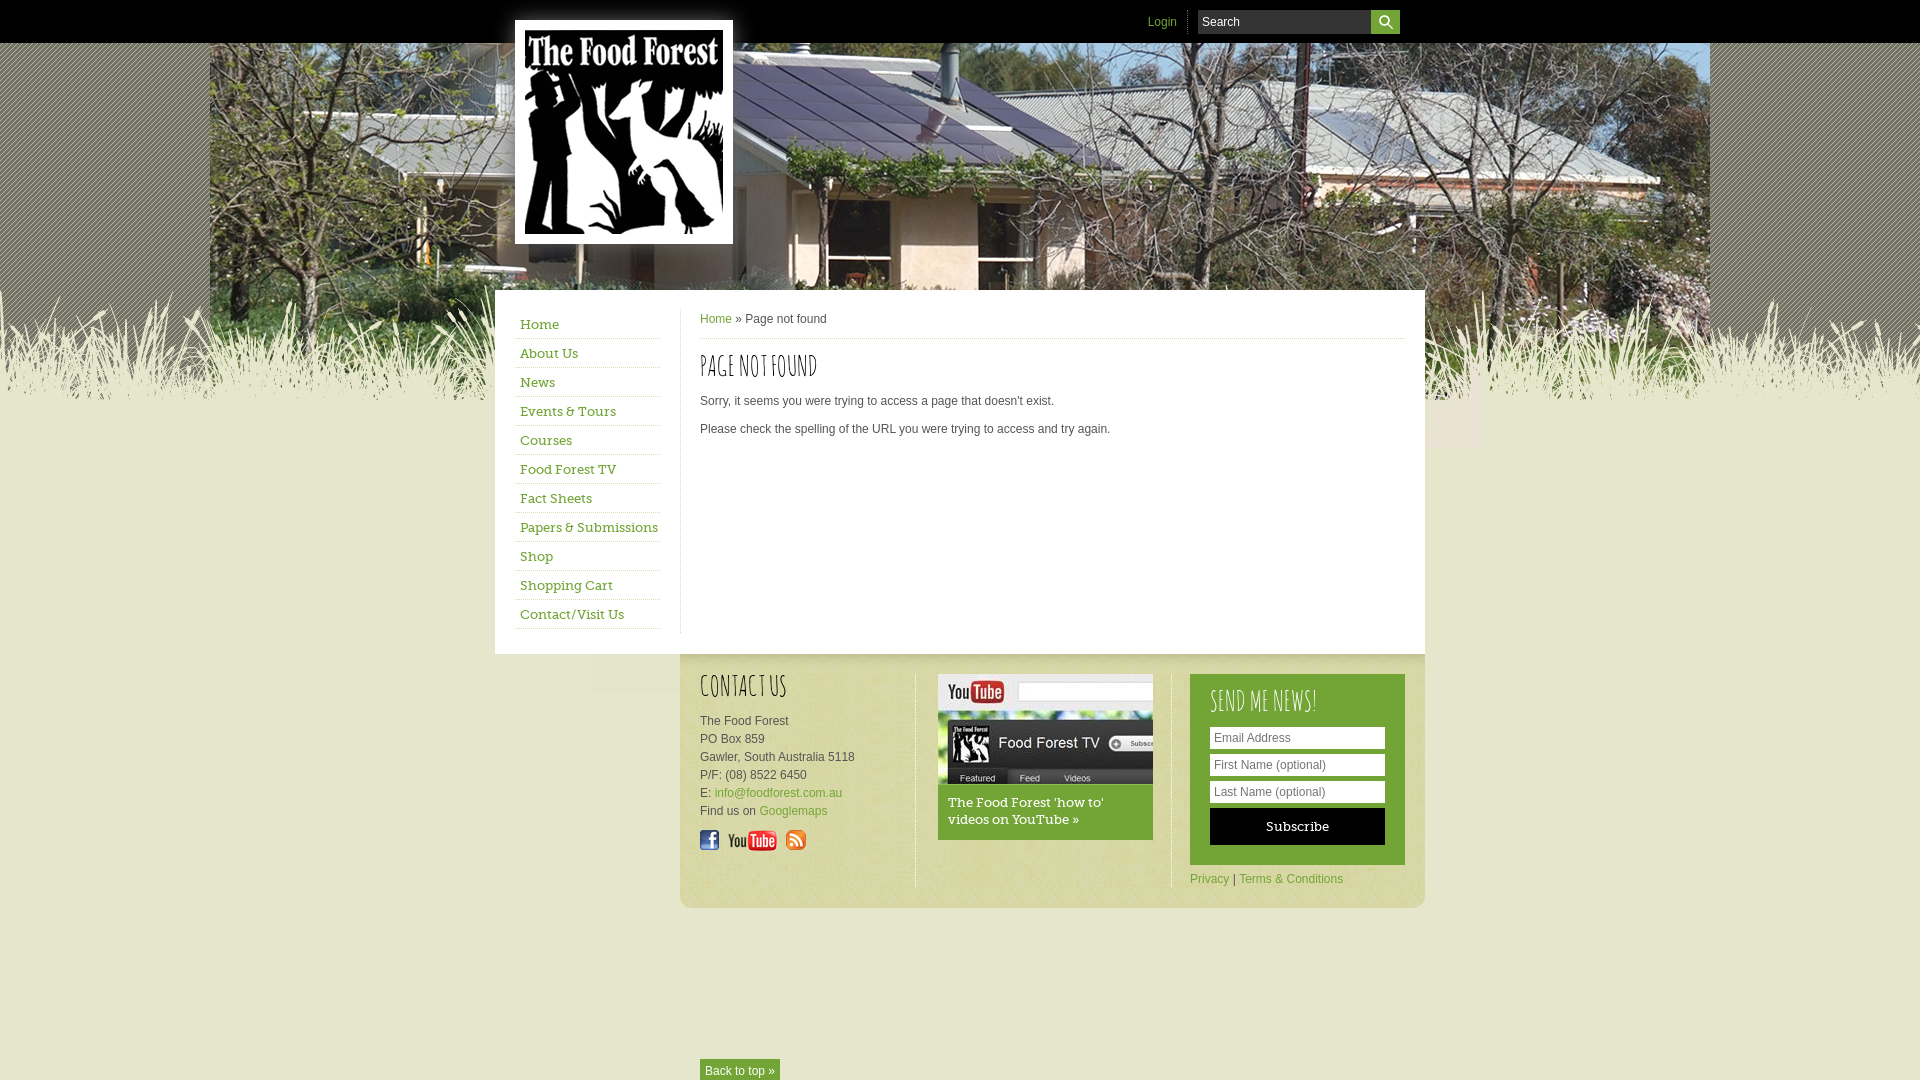  What do you see at coordinates (588, 586) in the screenshot?
I see `Shopping Cart` at bounding box center [588, 586].